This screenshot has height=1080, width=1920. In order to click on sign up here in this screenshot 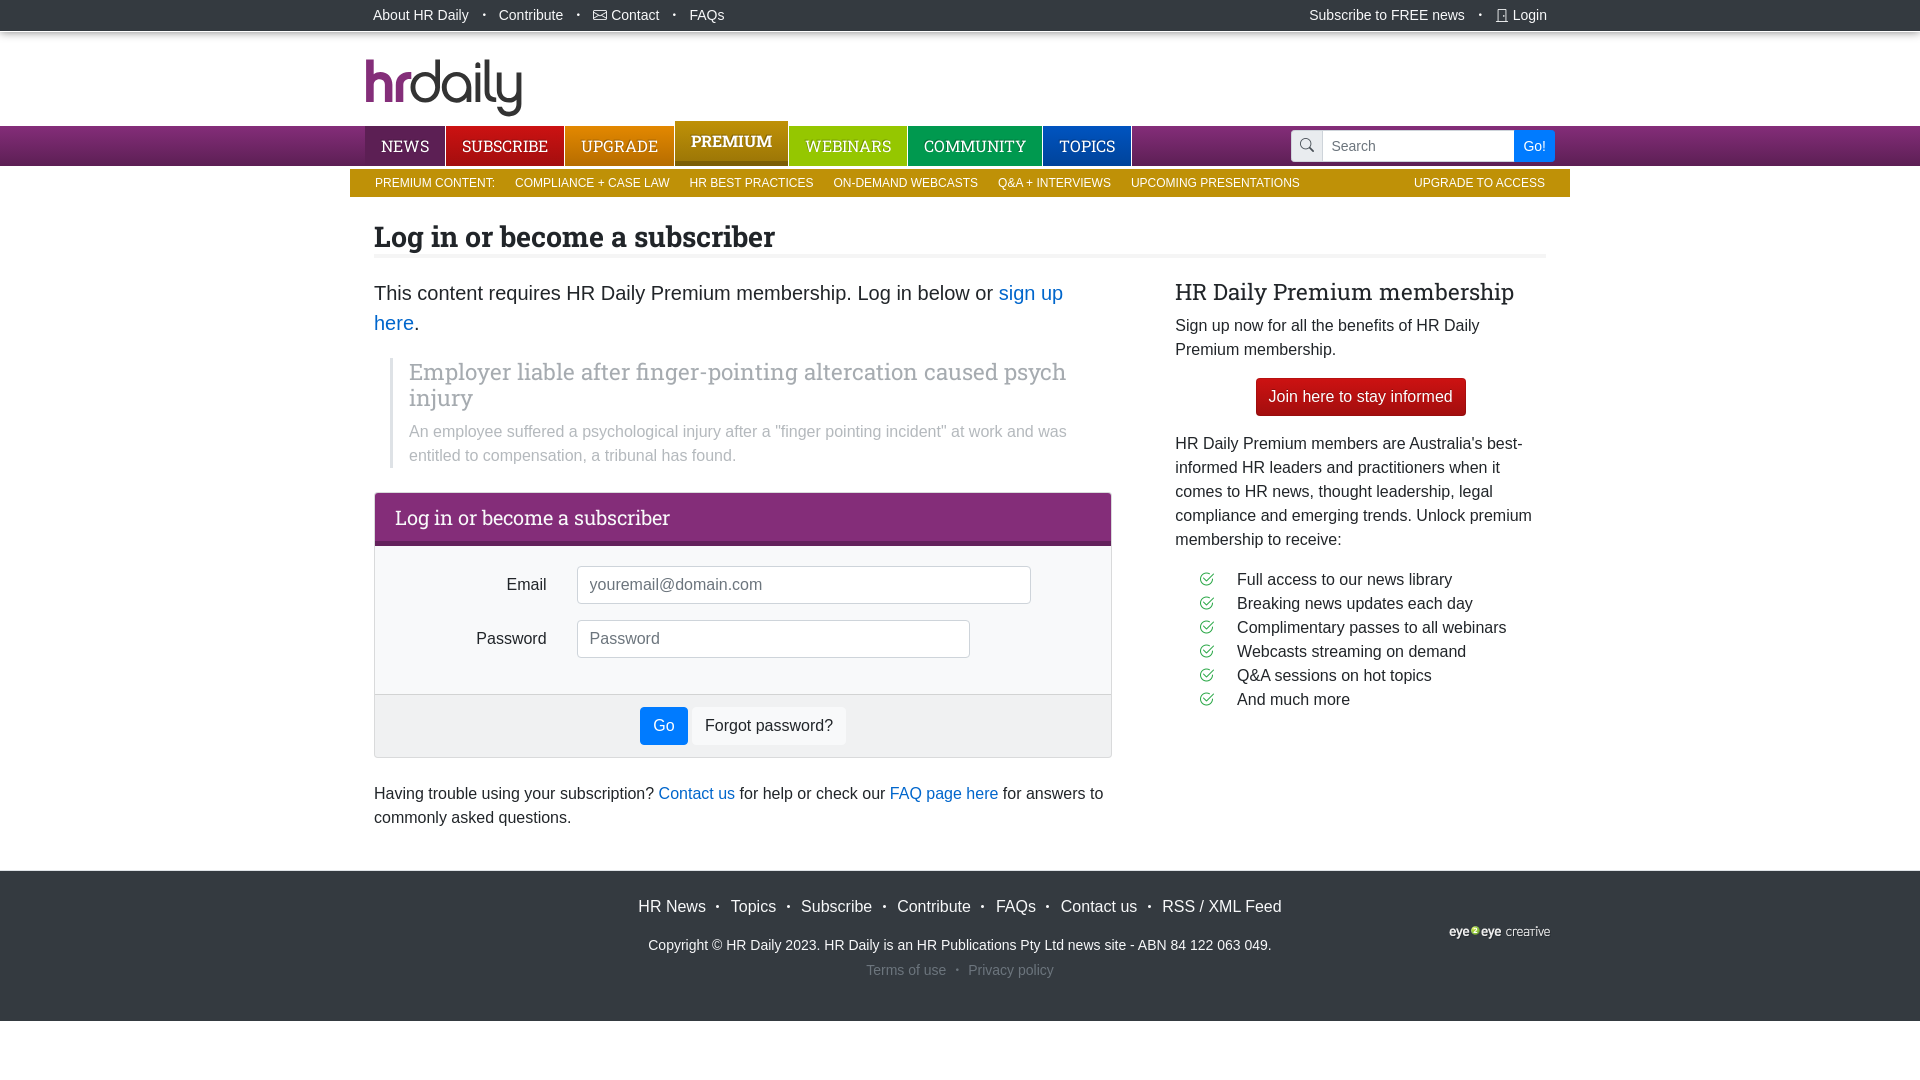, I will do `click(718, 308)`.